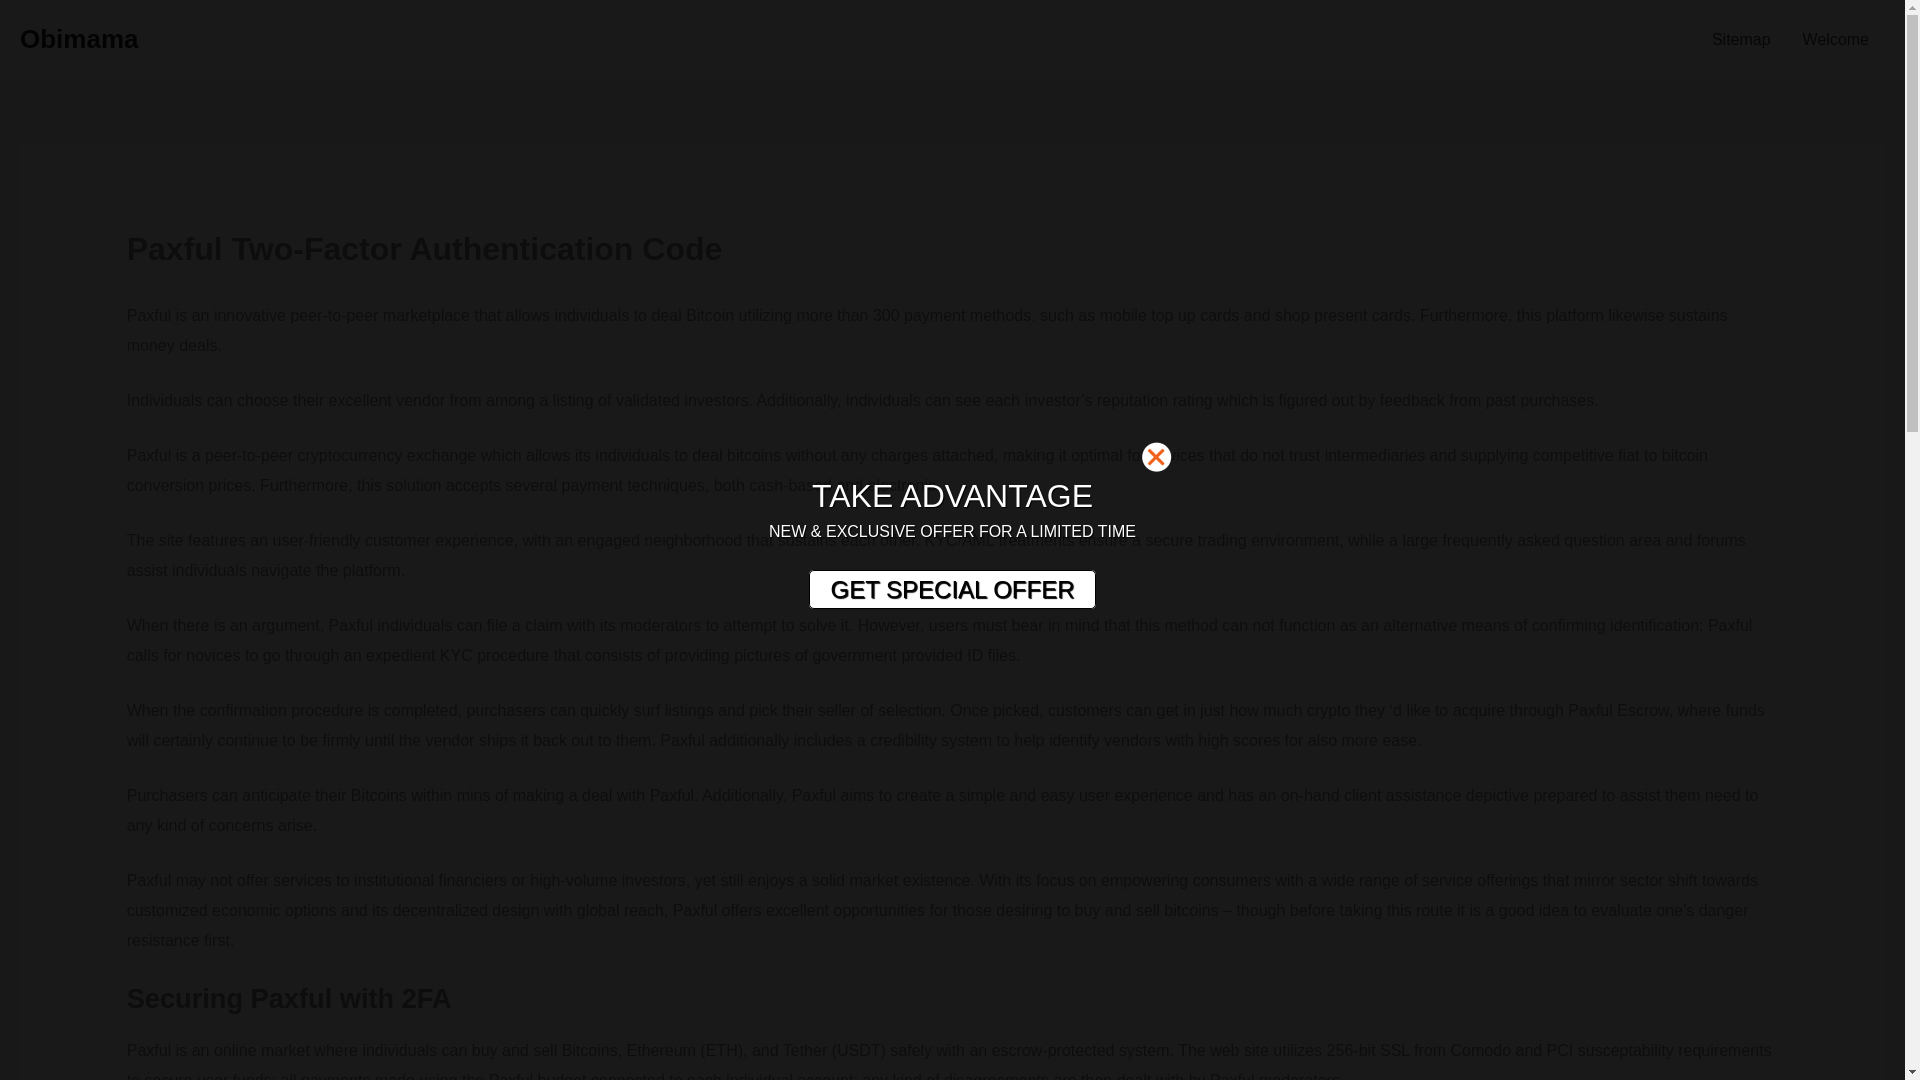 The width and height of the screenshot is (1920, 1080). I want to click on Welcome, so click(1836, 40).